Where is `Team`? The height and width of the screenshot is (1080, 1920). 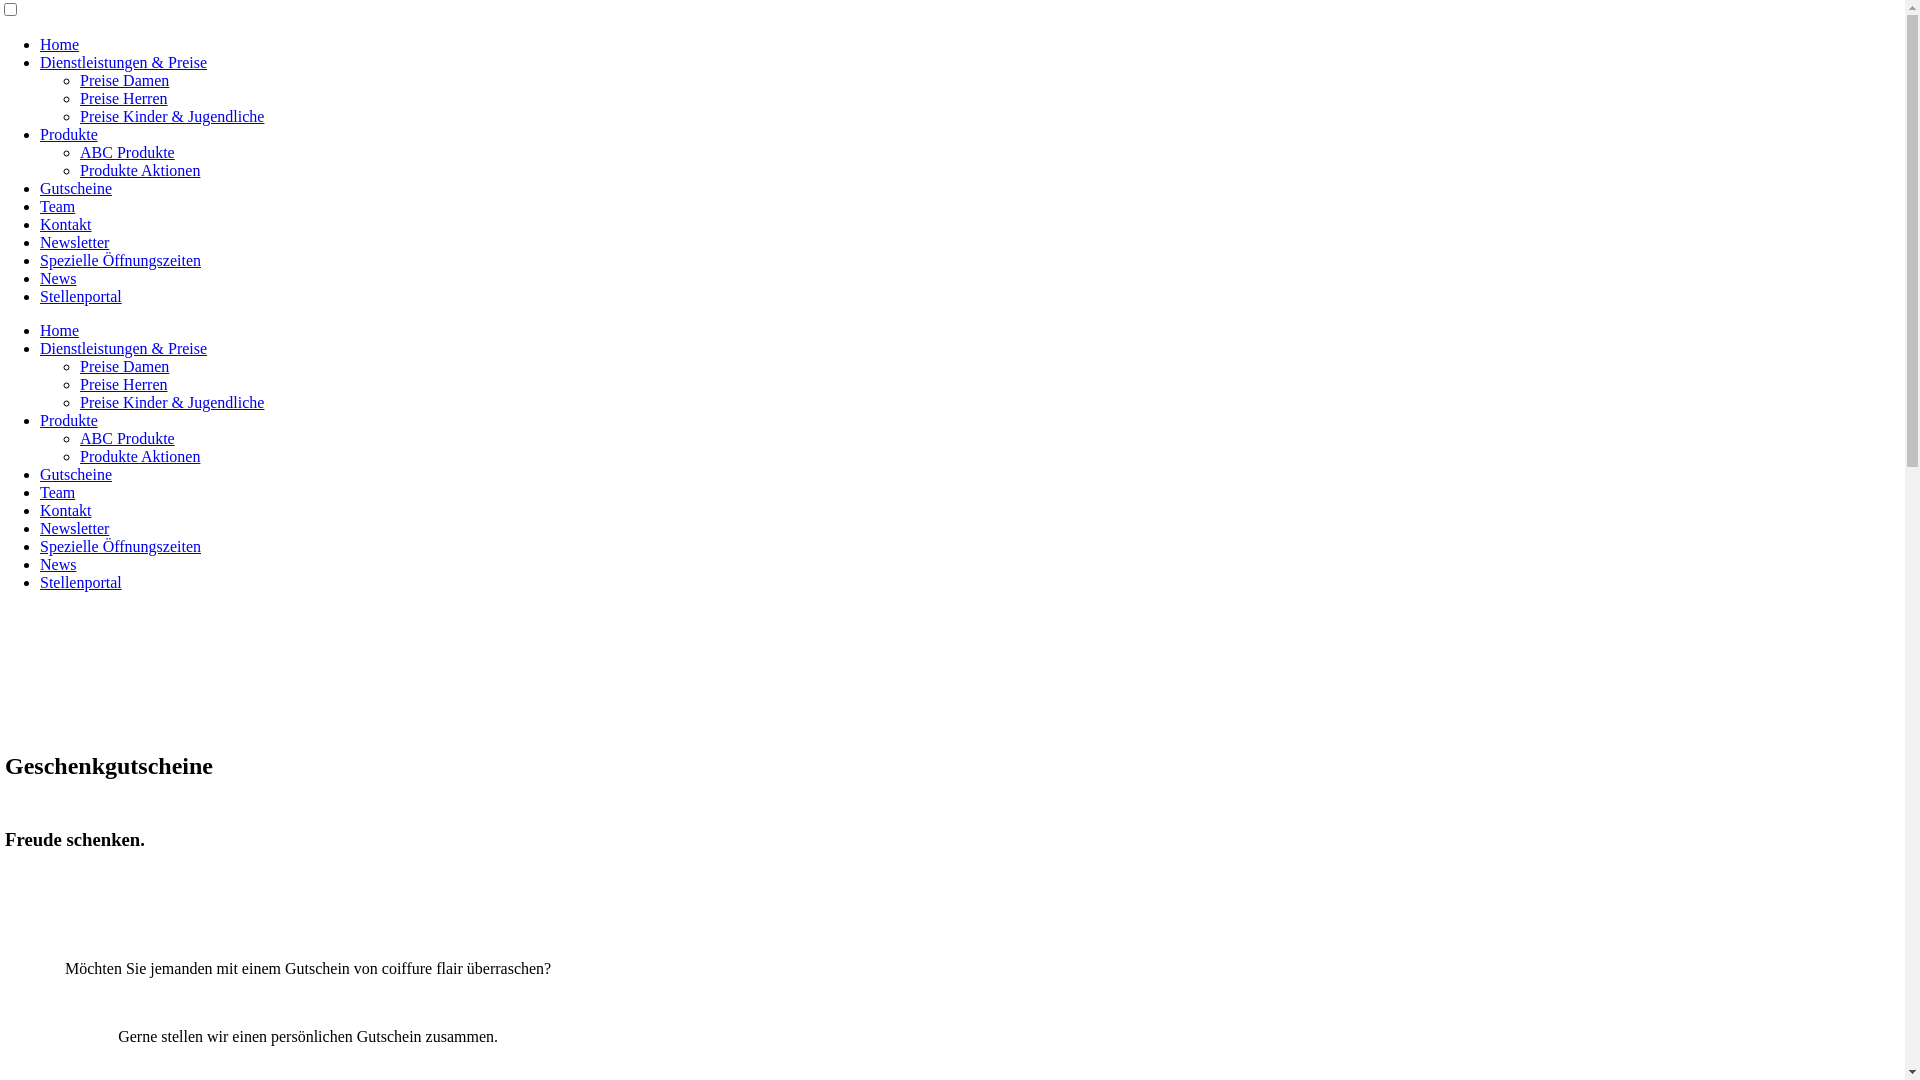 Team is located at coordinates (58, 492).